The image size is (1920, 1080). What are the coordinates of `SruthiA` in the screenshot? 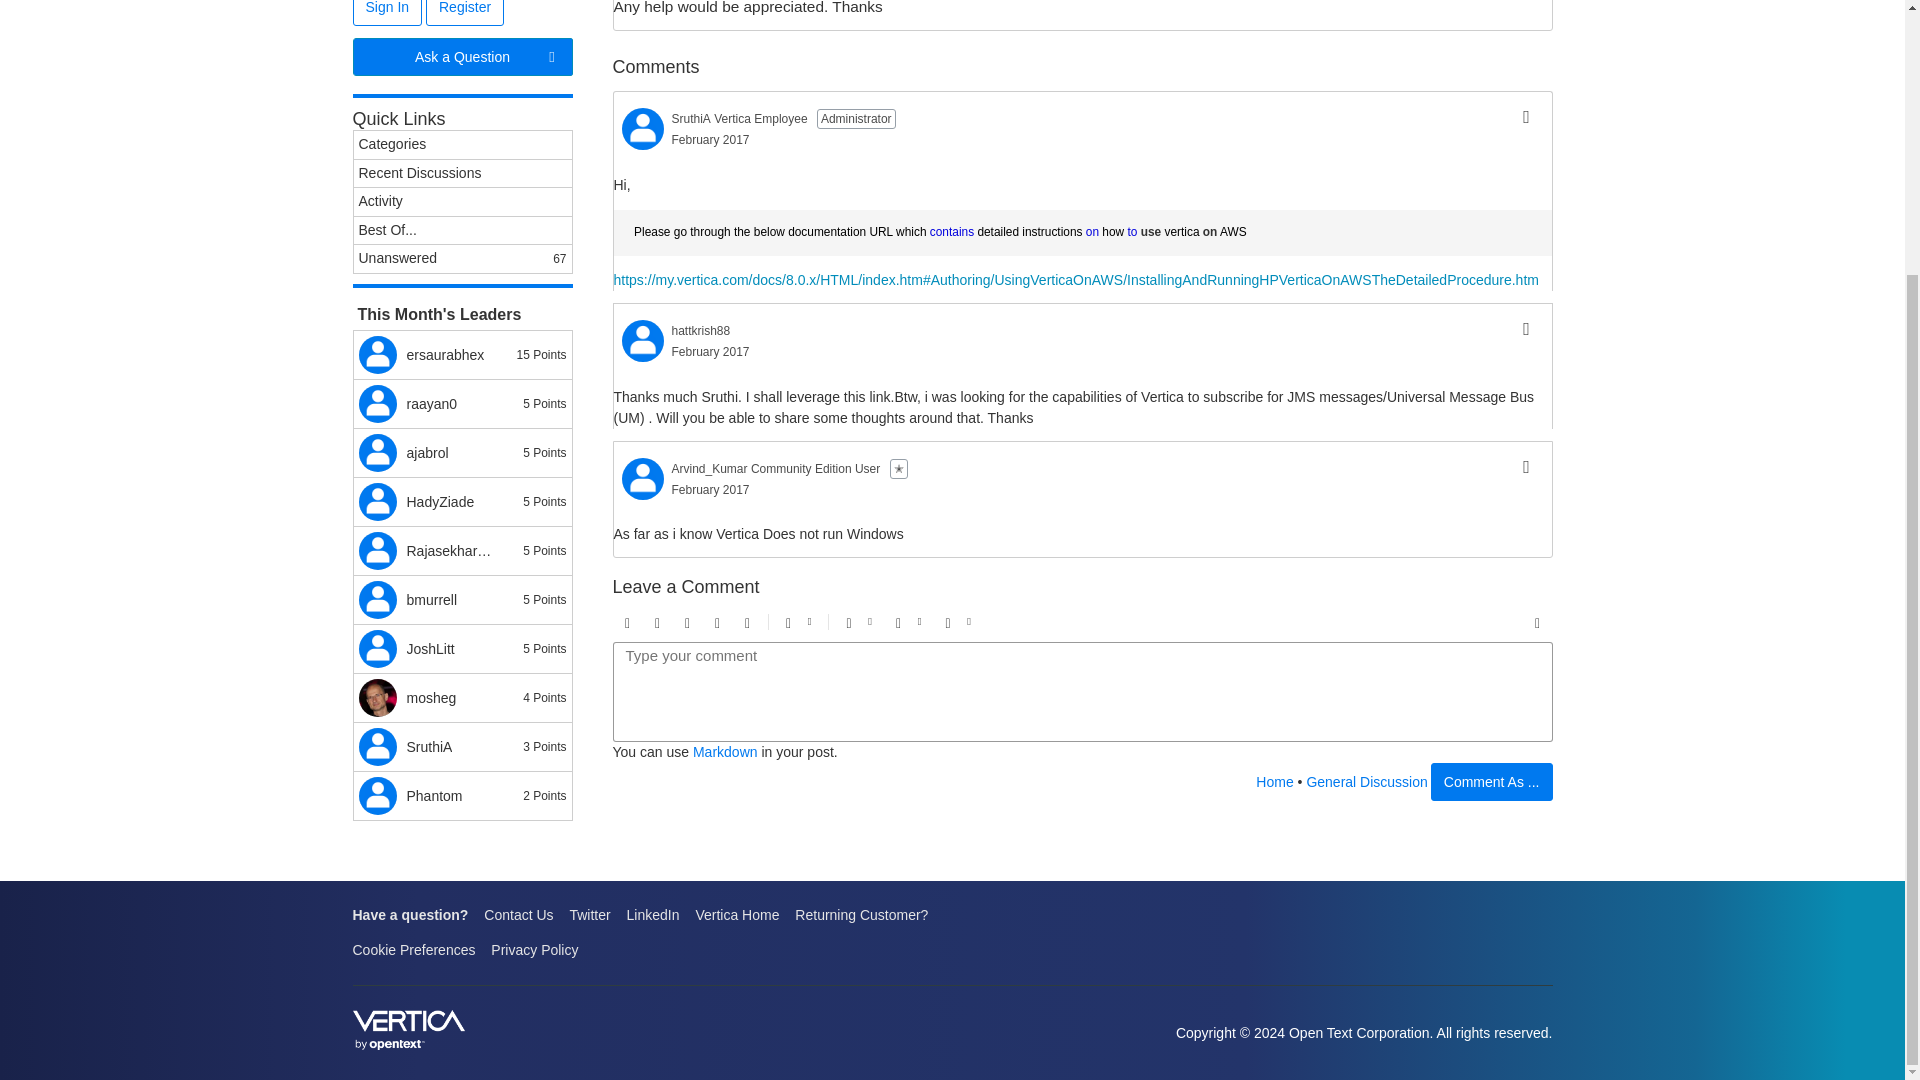 It's located at (643, 129).